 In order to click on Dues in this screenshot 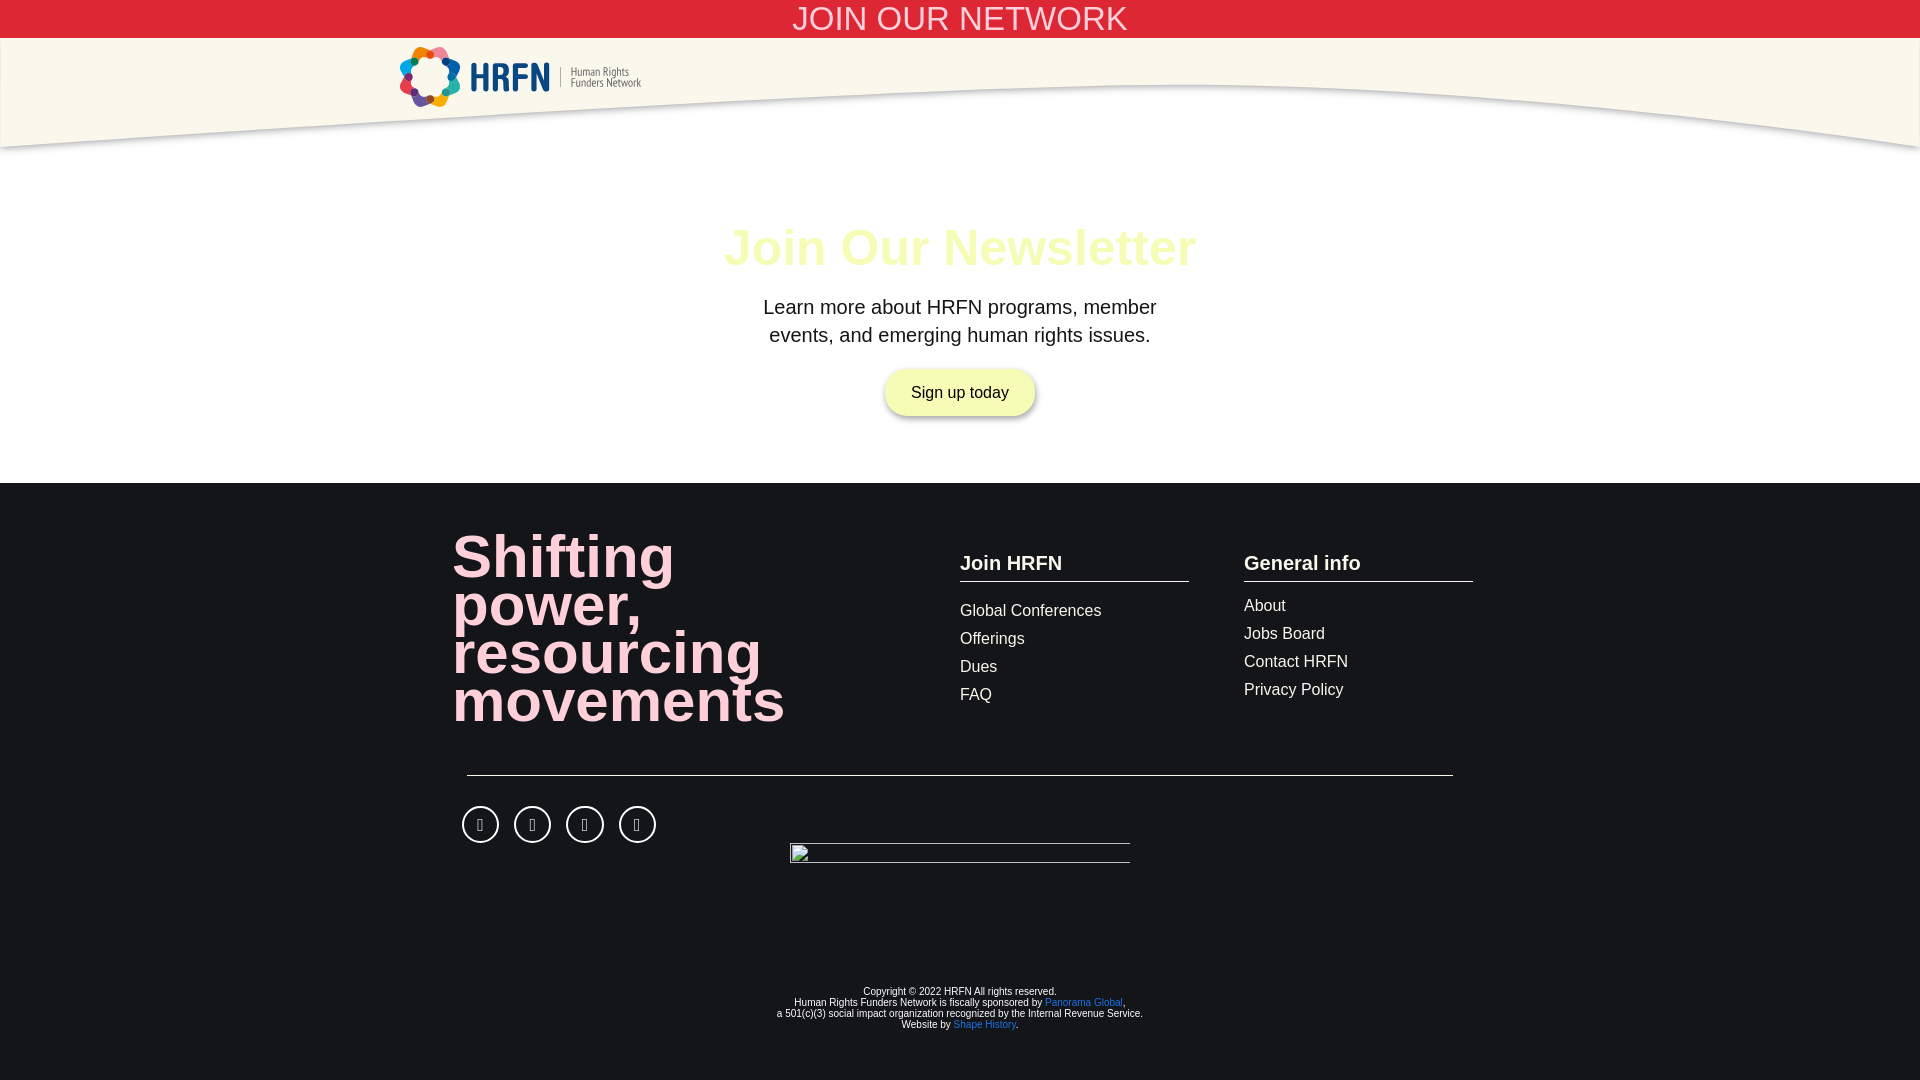, I will do `click(978, 666)`.